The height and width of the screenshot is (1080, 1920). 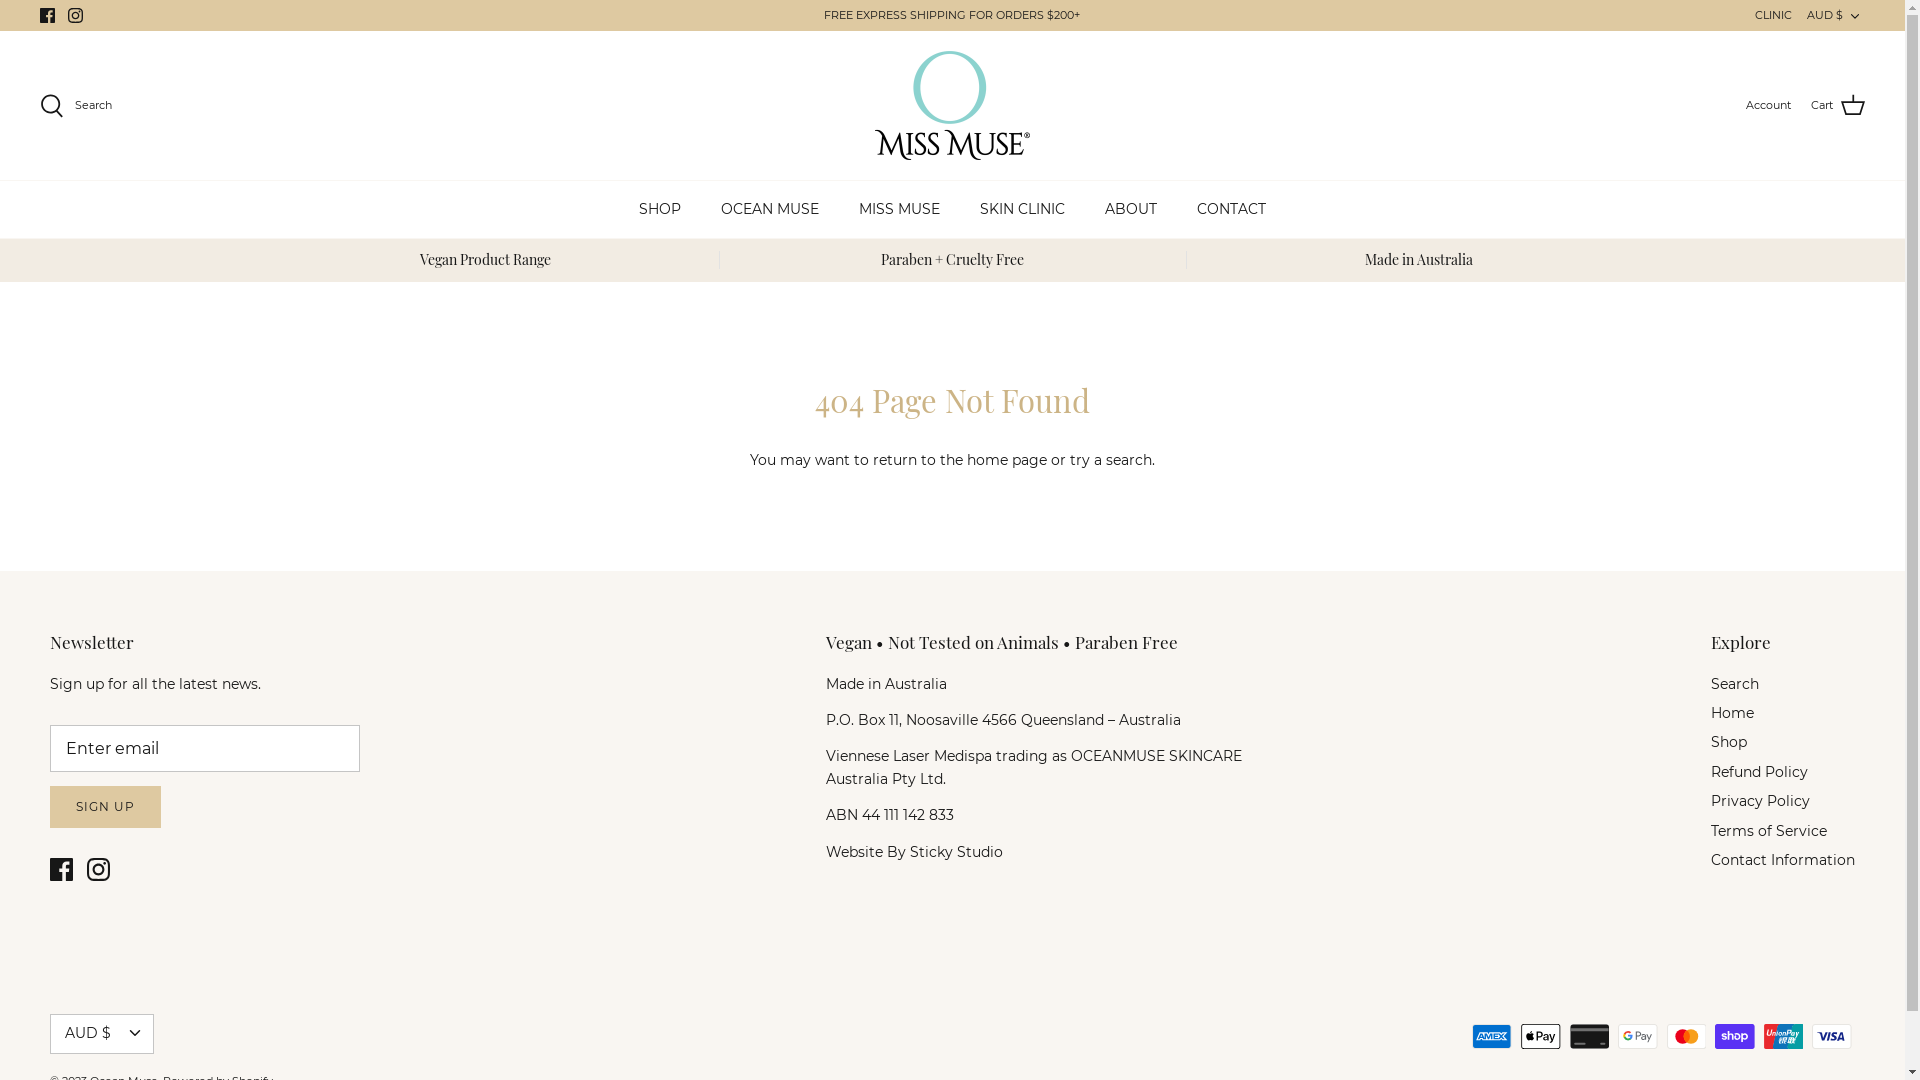 I want to click on Home, so click(x=1732, y=713).